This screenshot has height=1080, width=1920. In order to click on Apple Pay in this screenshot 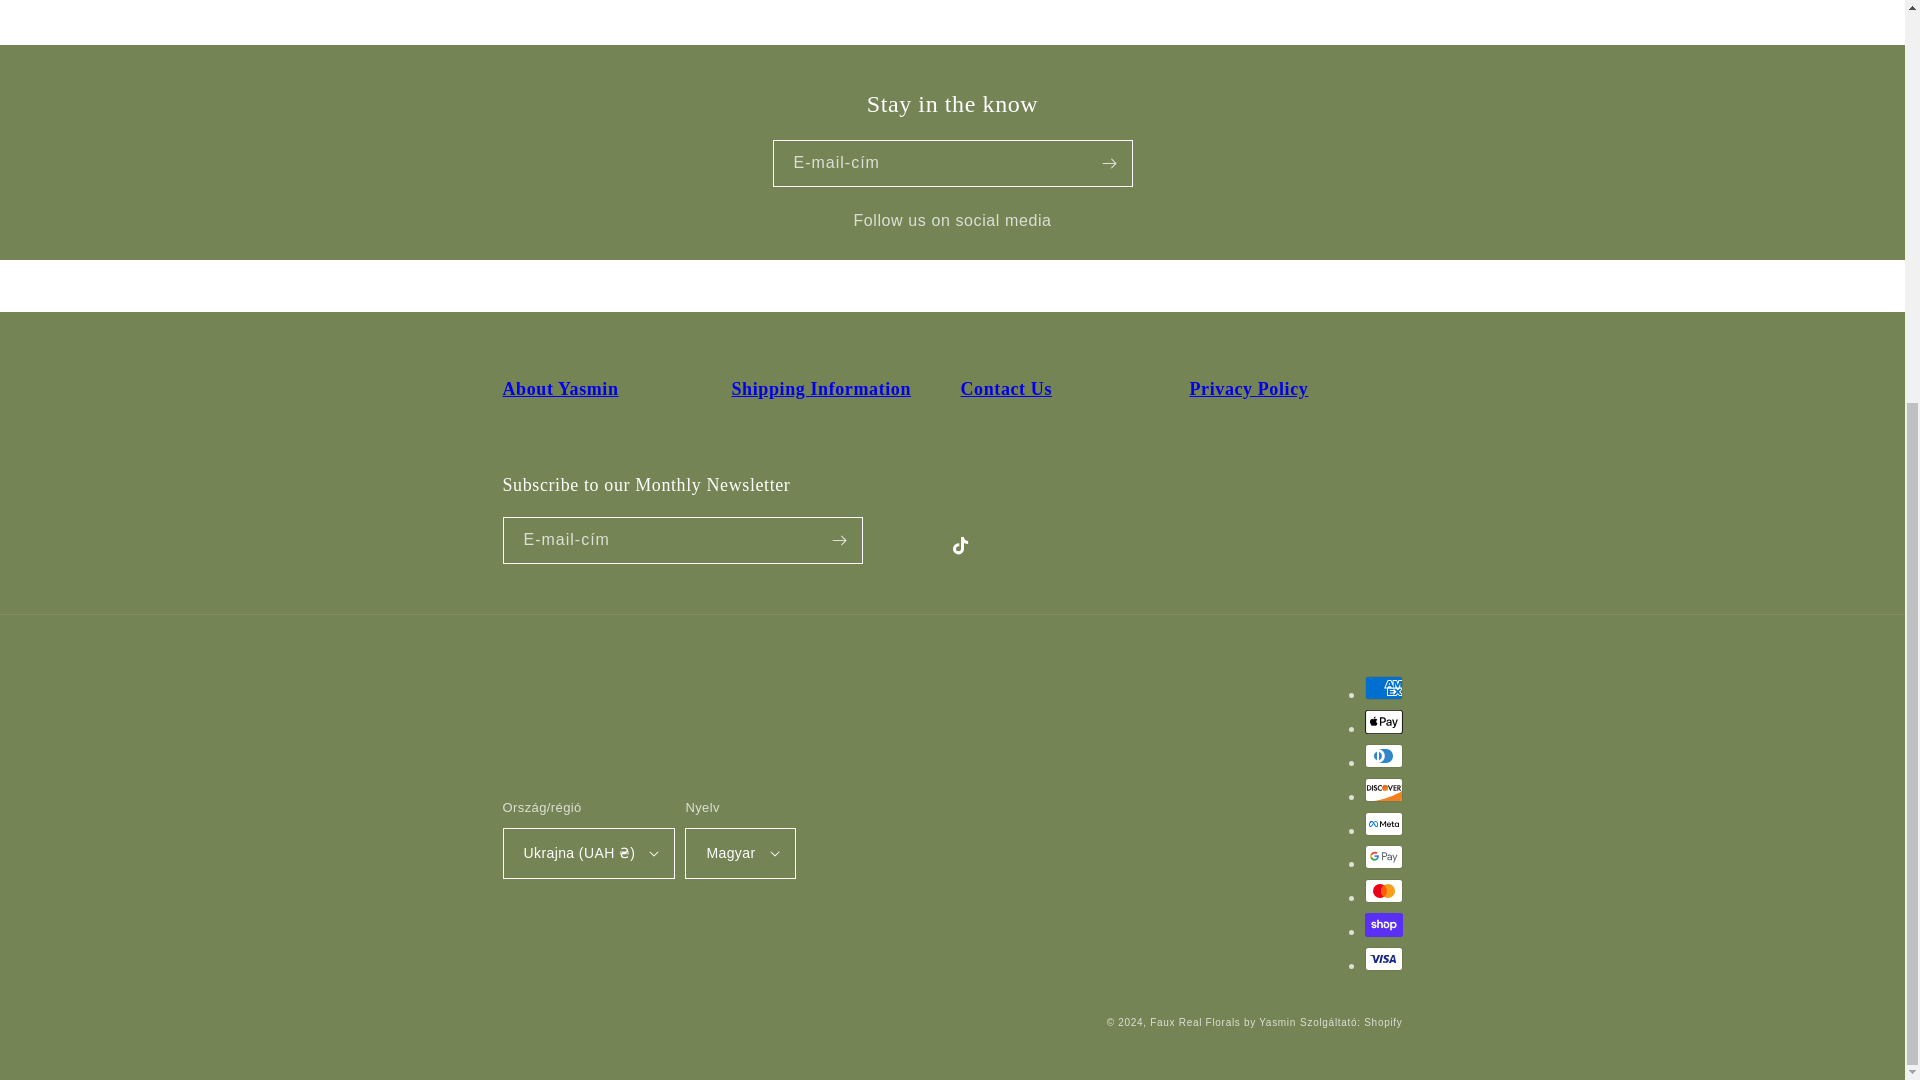, I will do `click(1382, 722)`.